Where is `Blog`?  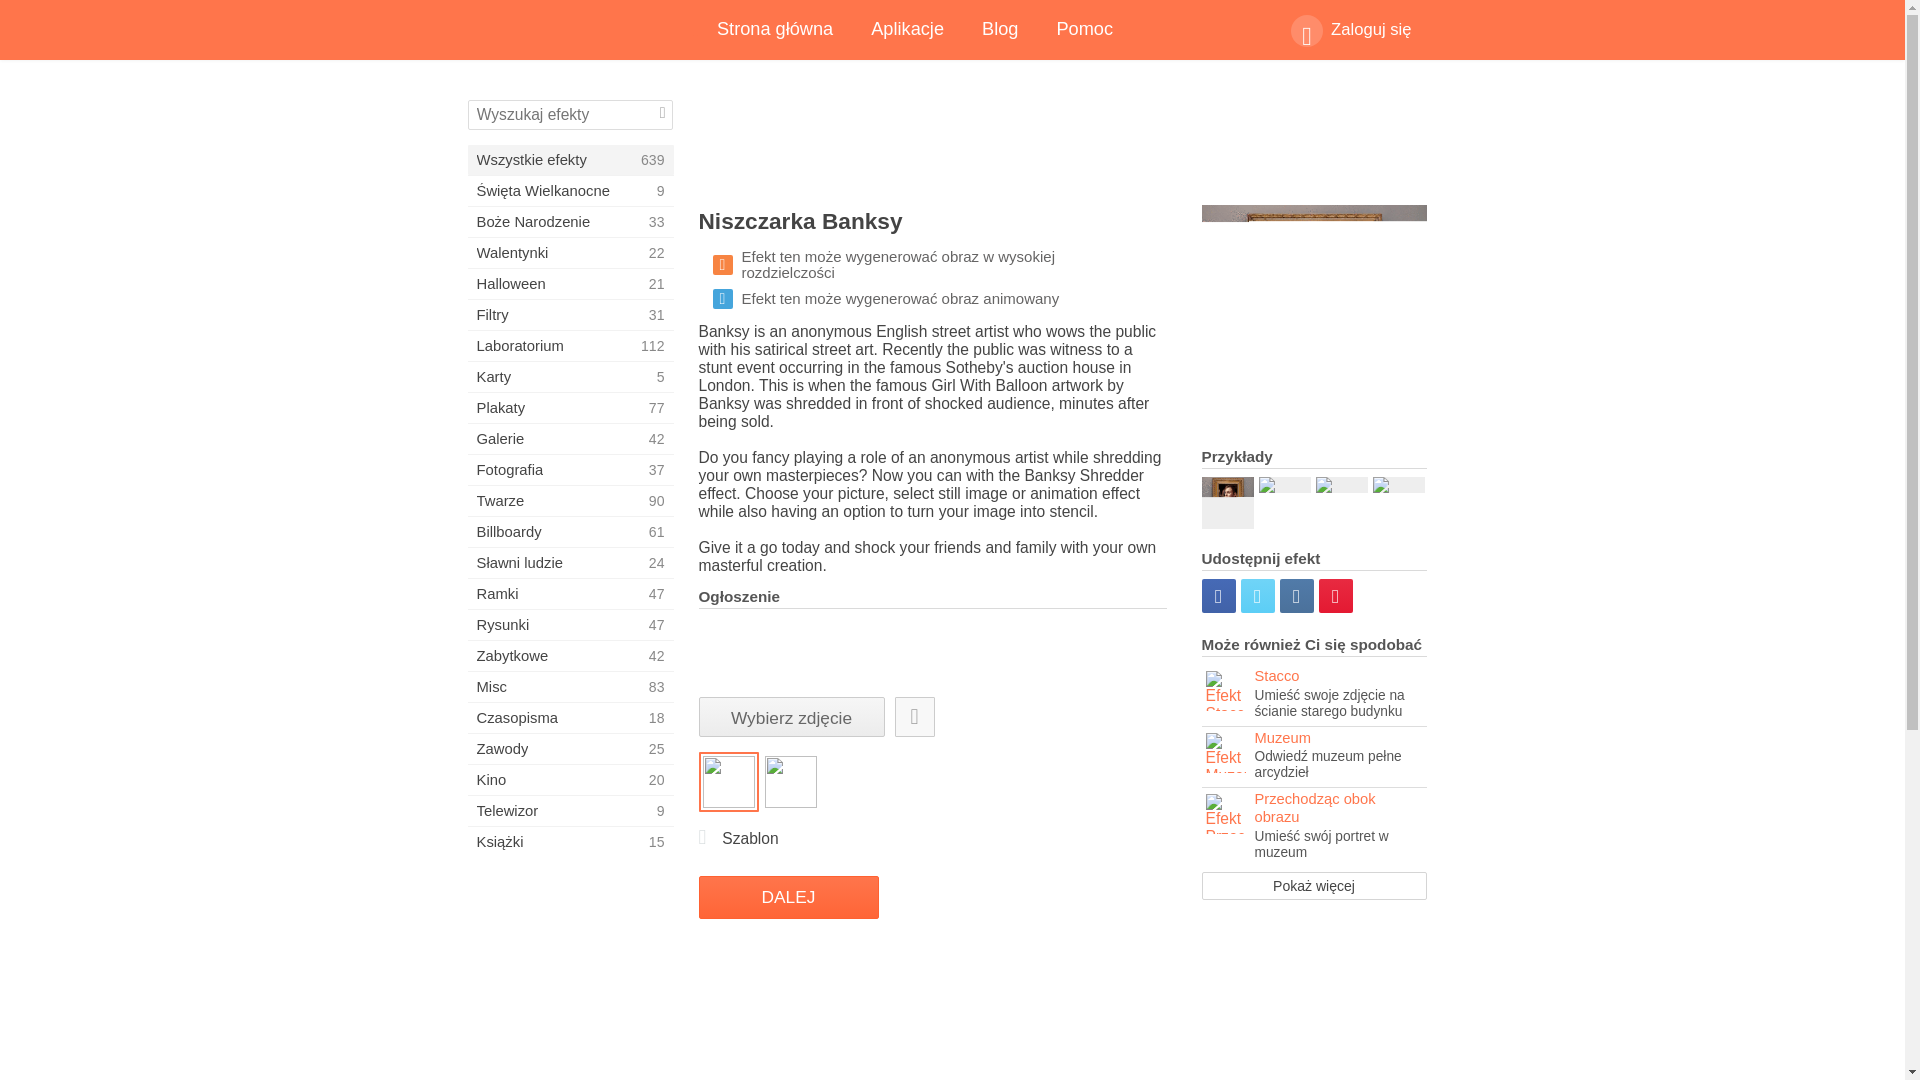 Blog is located at coordinates (1000, 30).